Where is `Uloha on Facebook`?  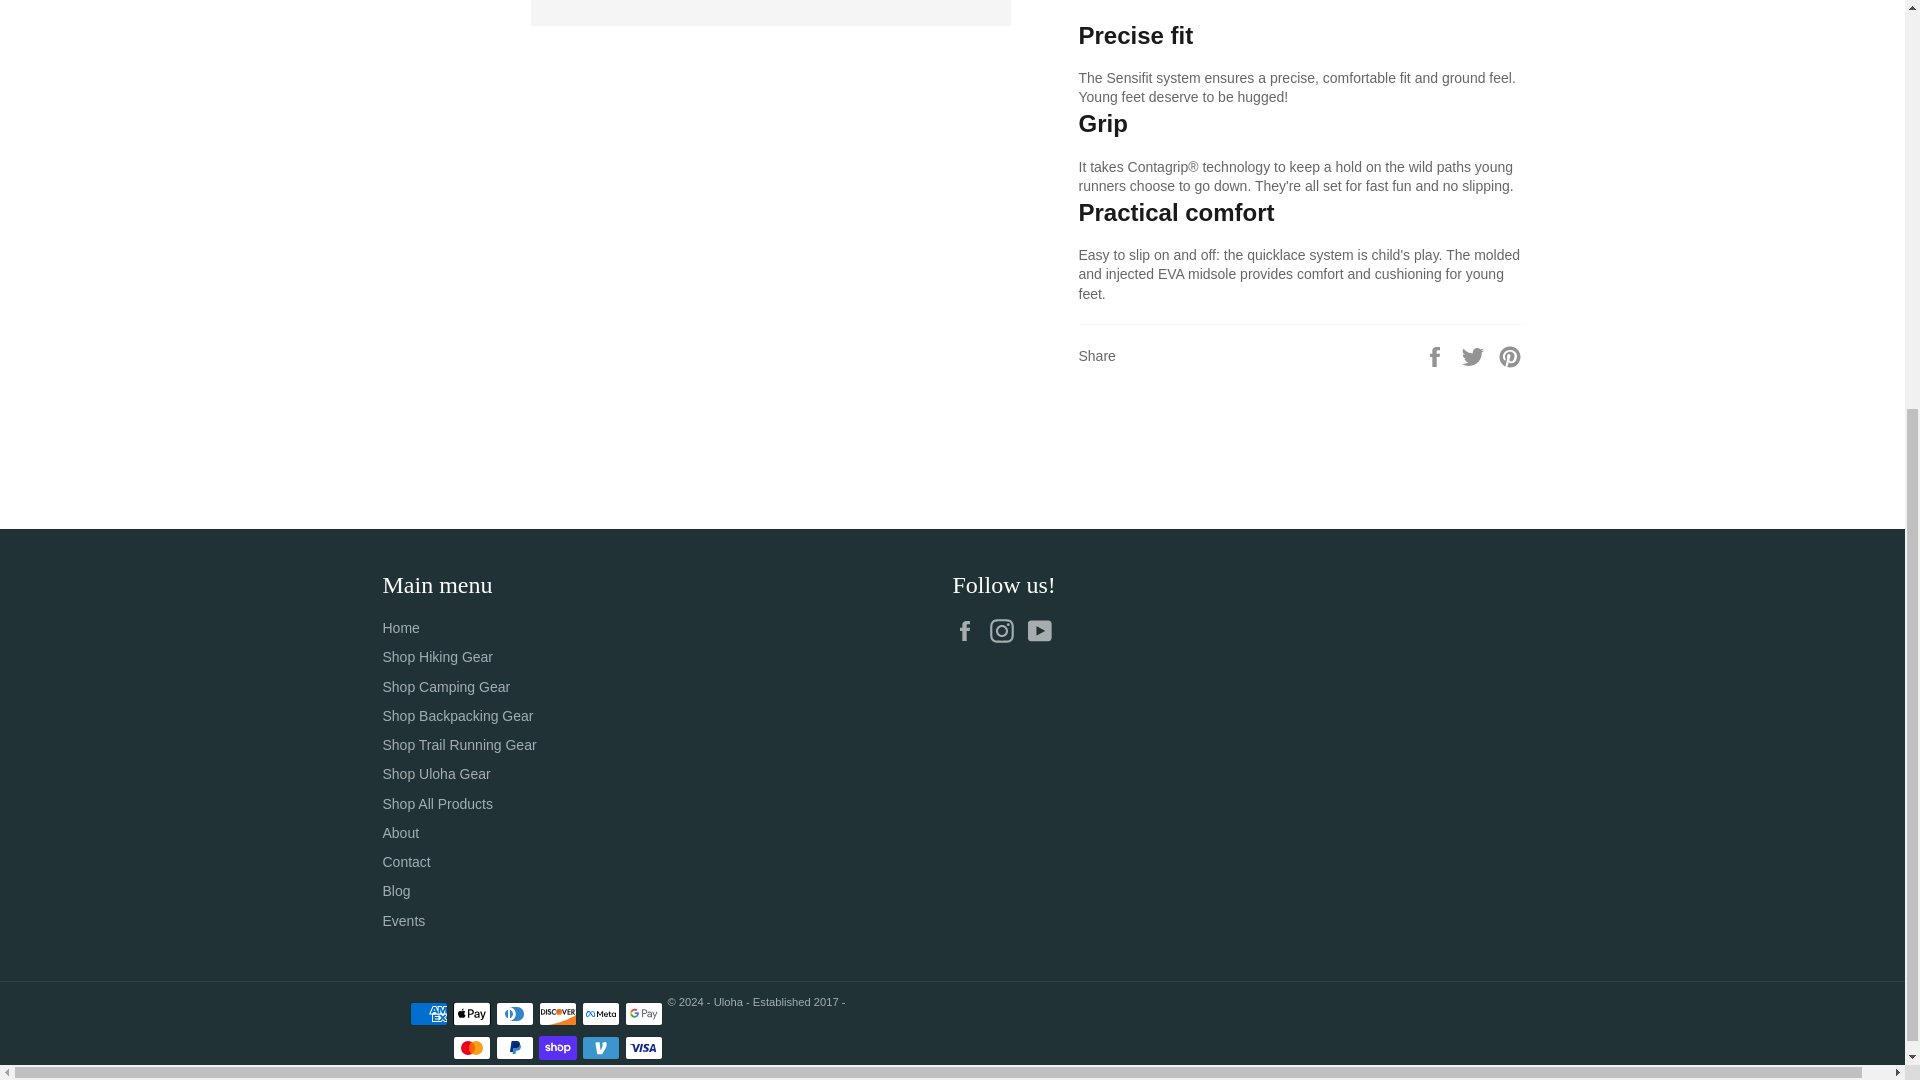 Uloha on Facebook is located at coordinates (969, 630).